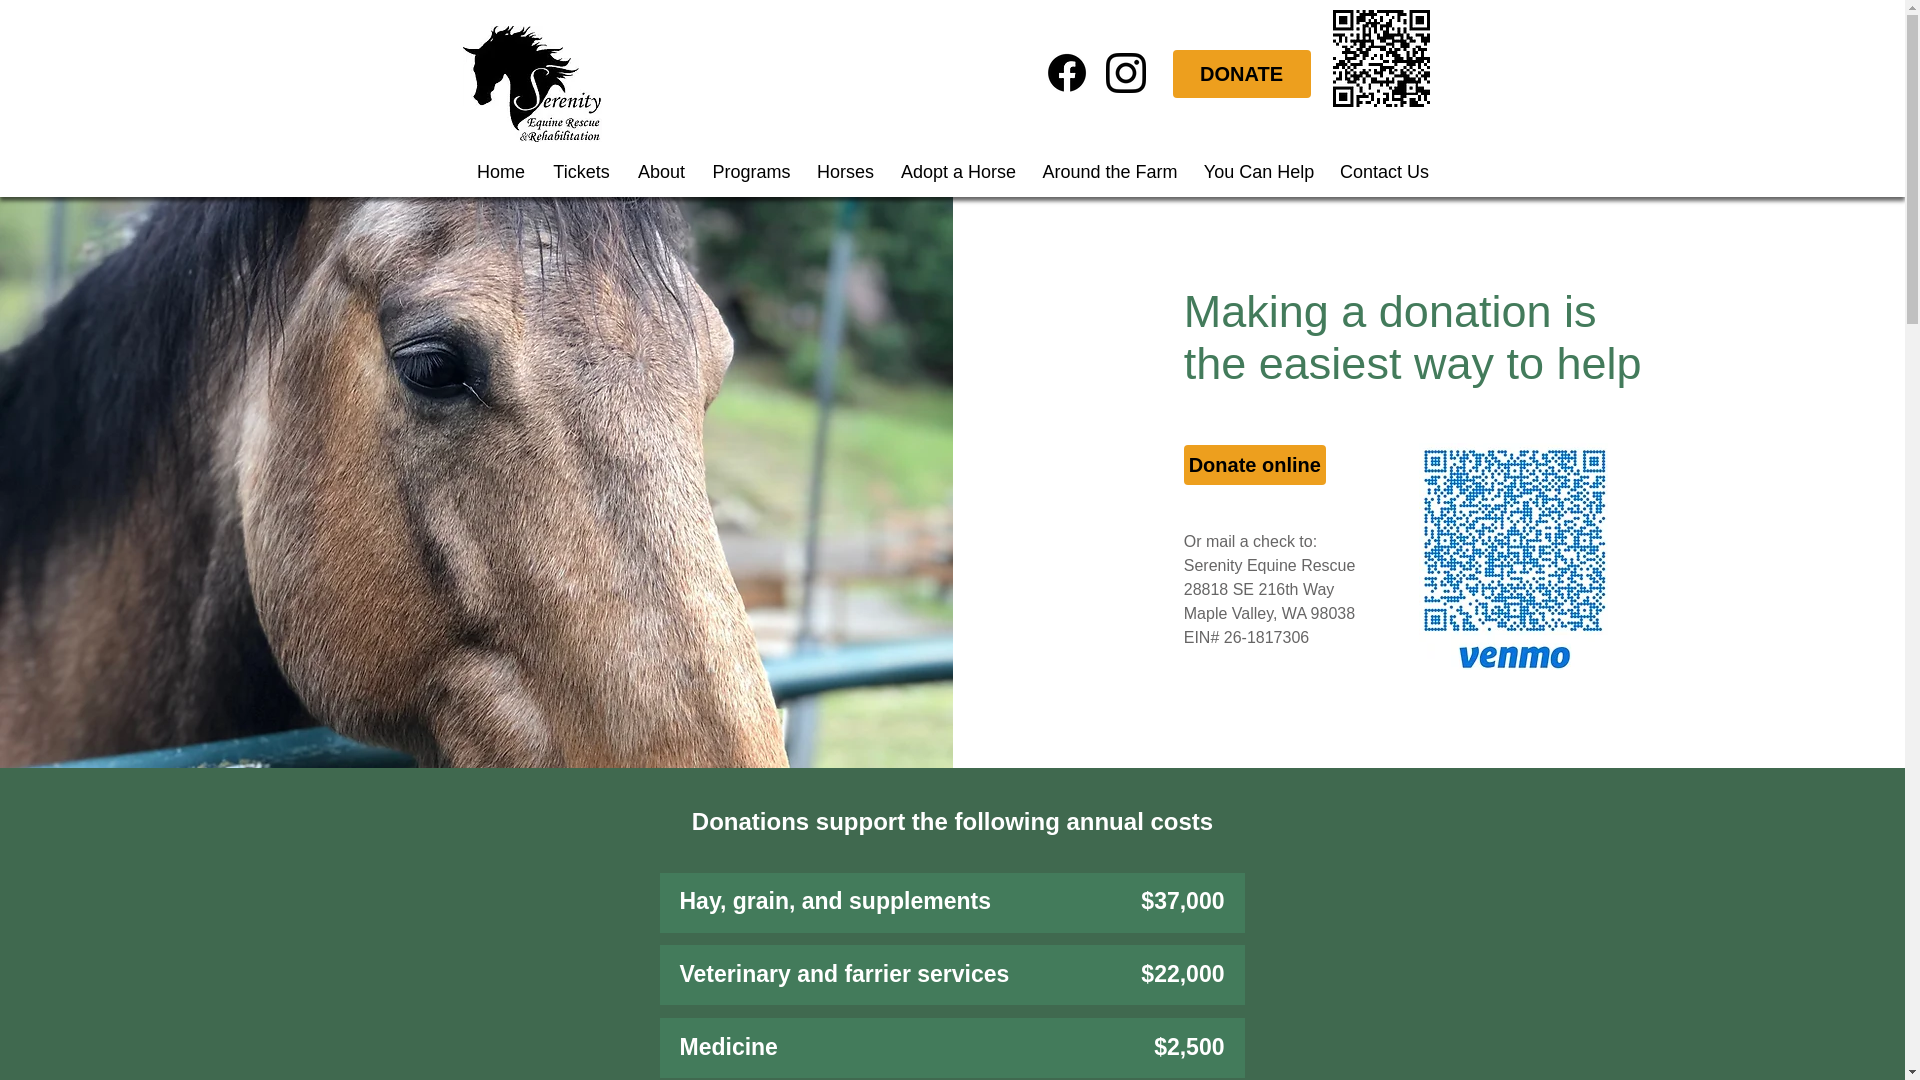 This screenshot has width=1920, height=1080. I want to click on Tickets, so click(582, 172).